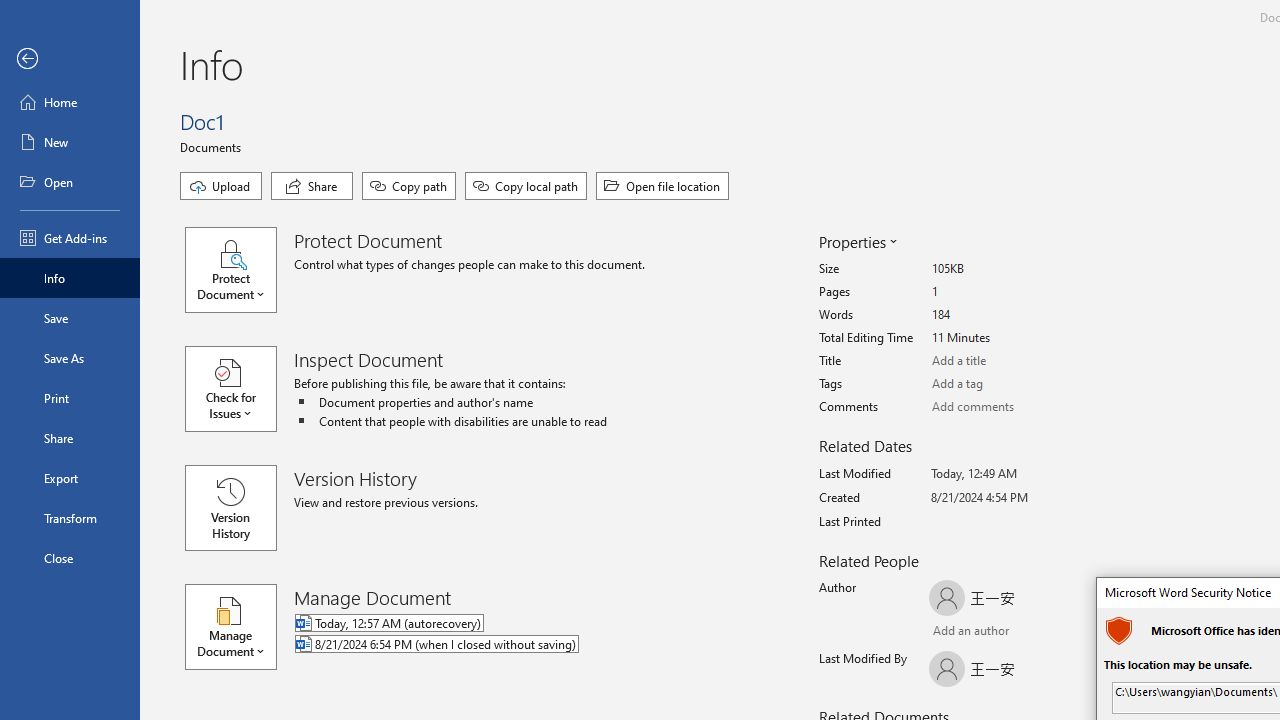 The height and width of the screenshot is (720, 1280). I want to click on Version History, so click(230, 508).